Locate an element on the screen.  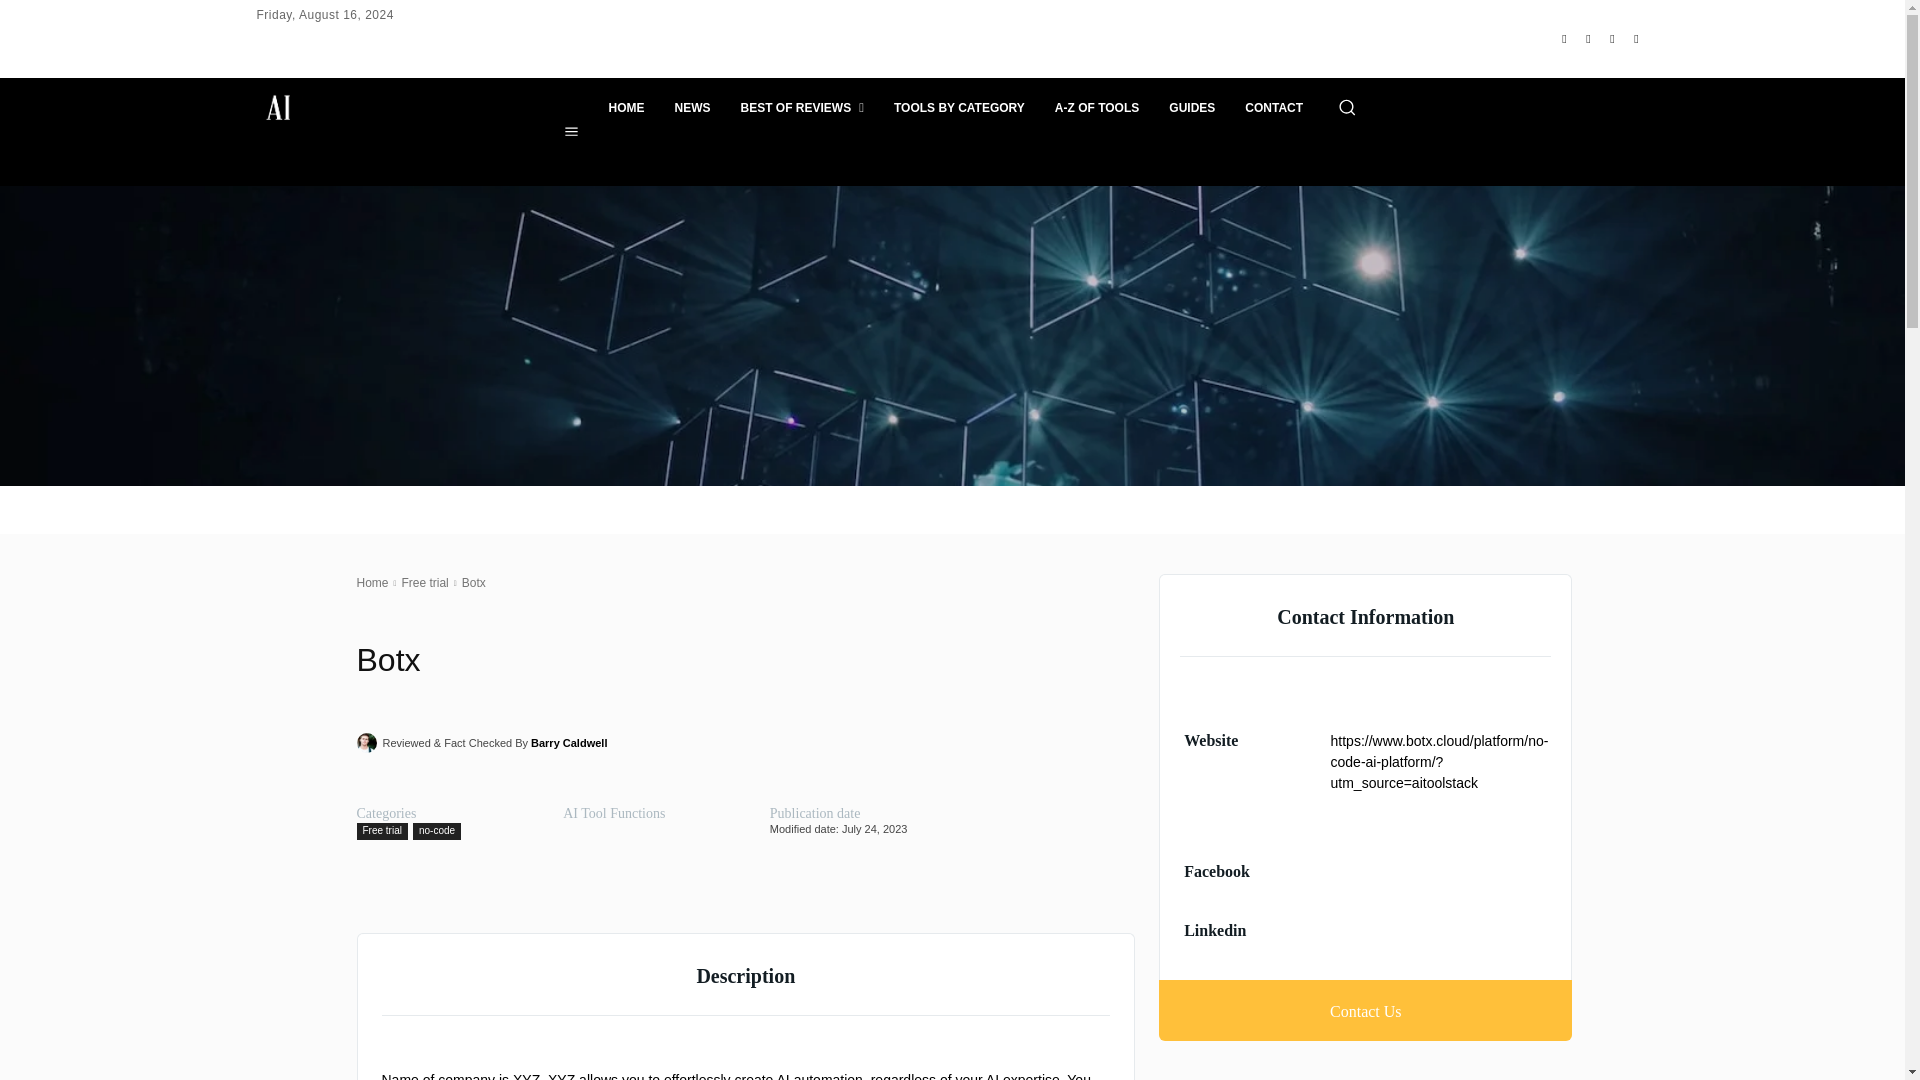
Barry Caldwell is located at coordinates (368, 742).